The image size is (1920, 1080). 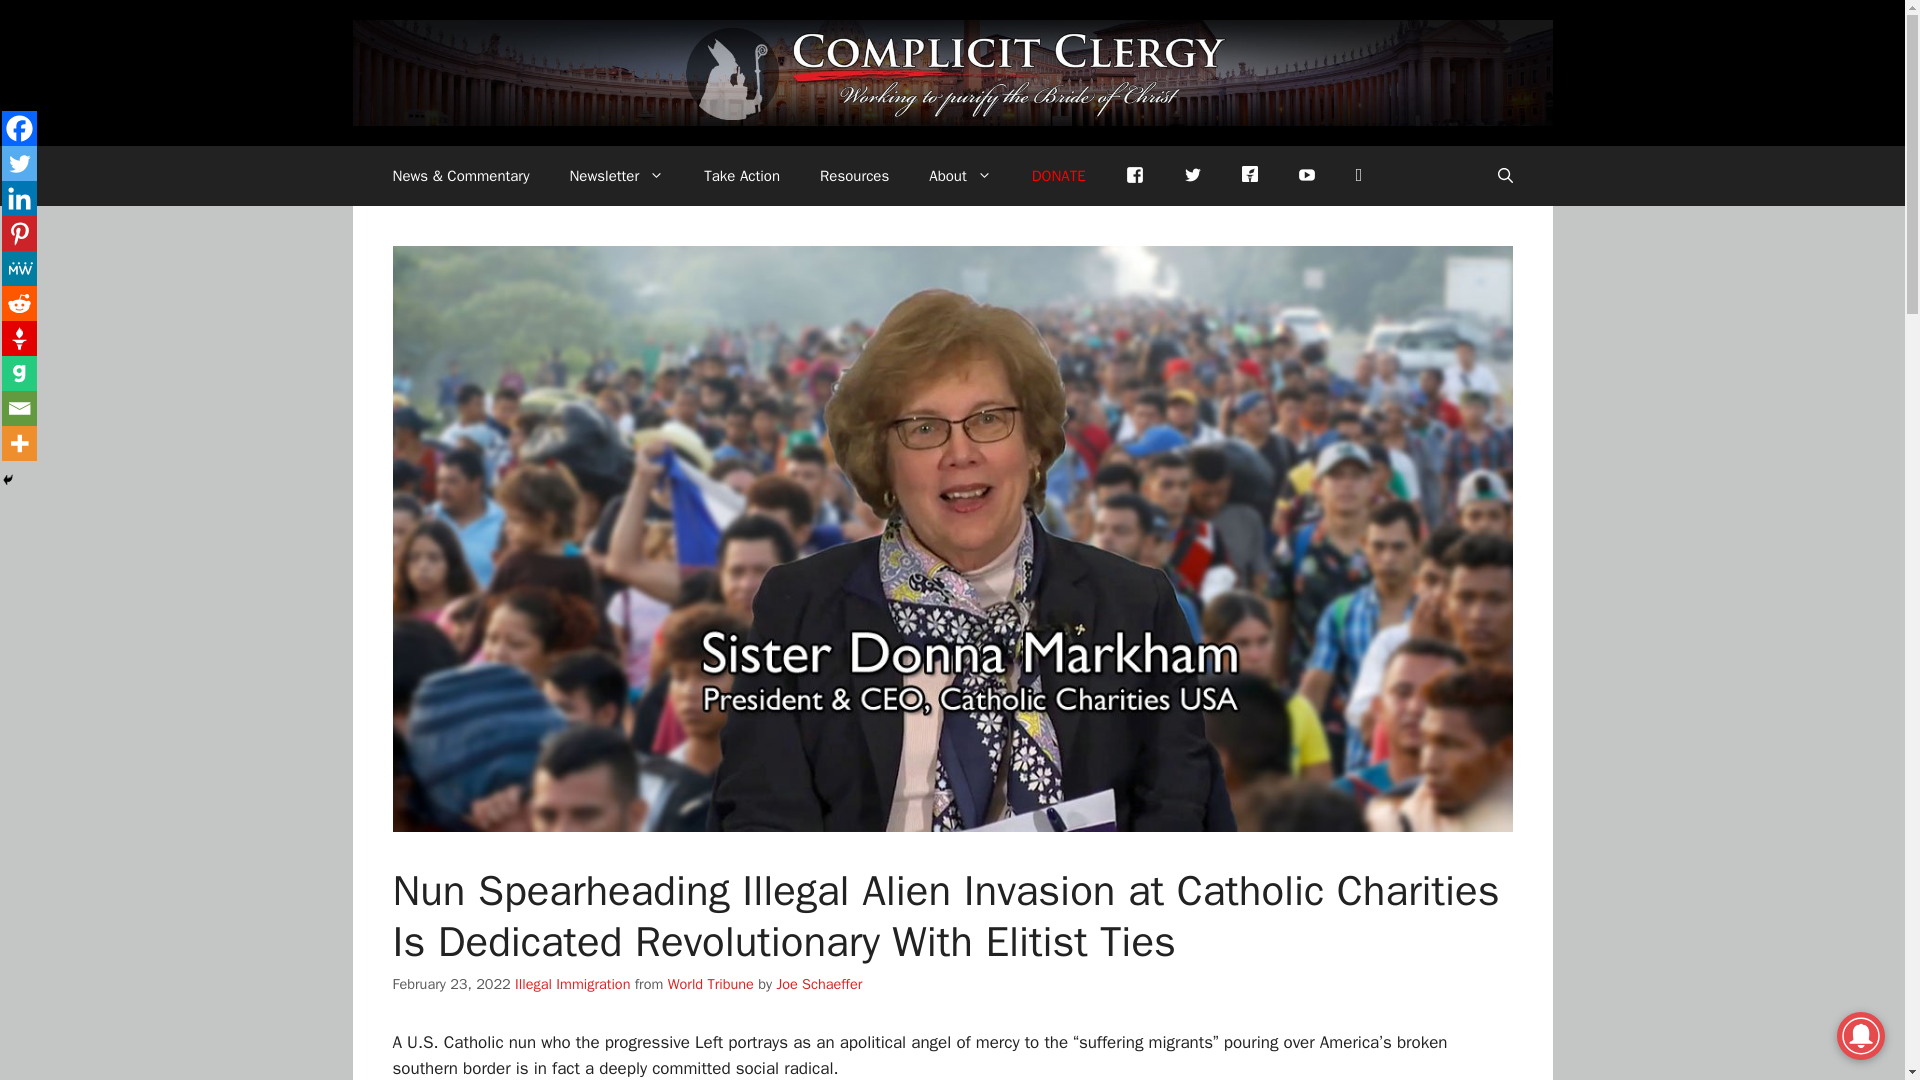 What do you see at coordinates (854, 176) in the screenshot?
I see `Resources` at bounding box center [854, 176].